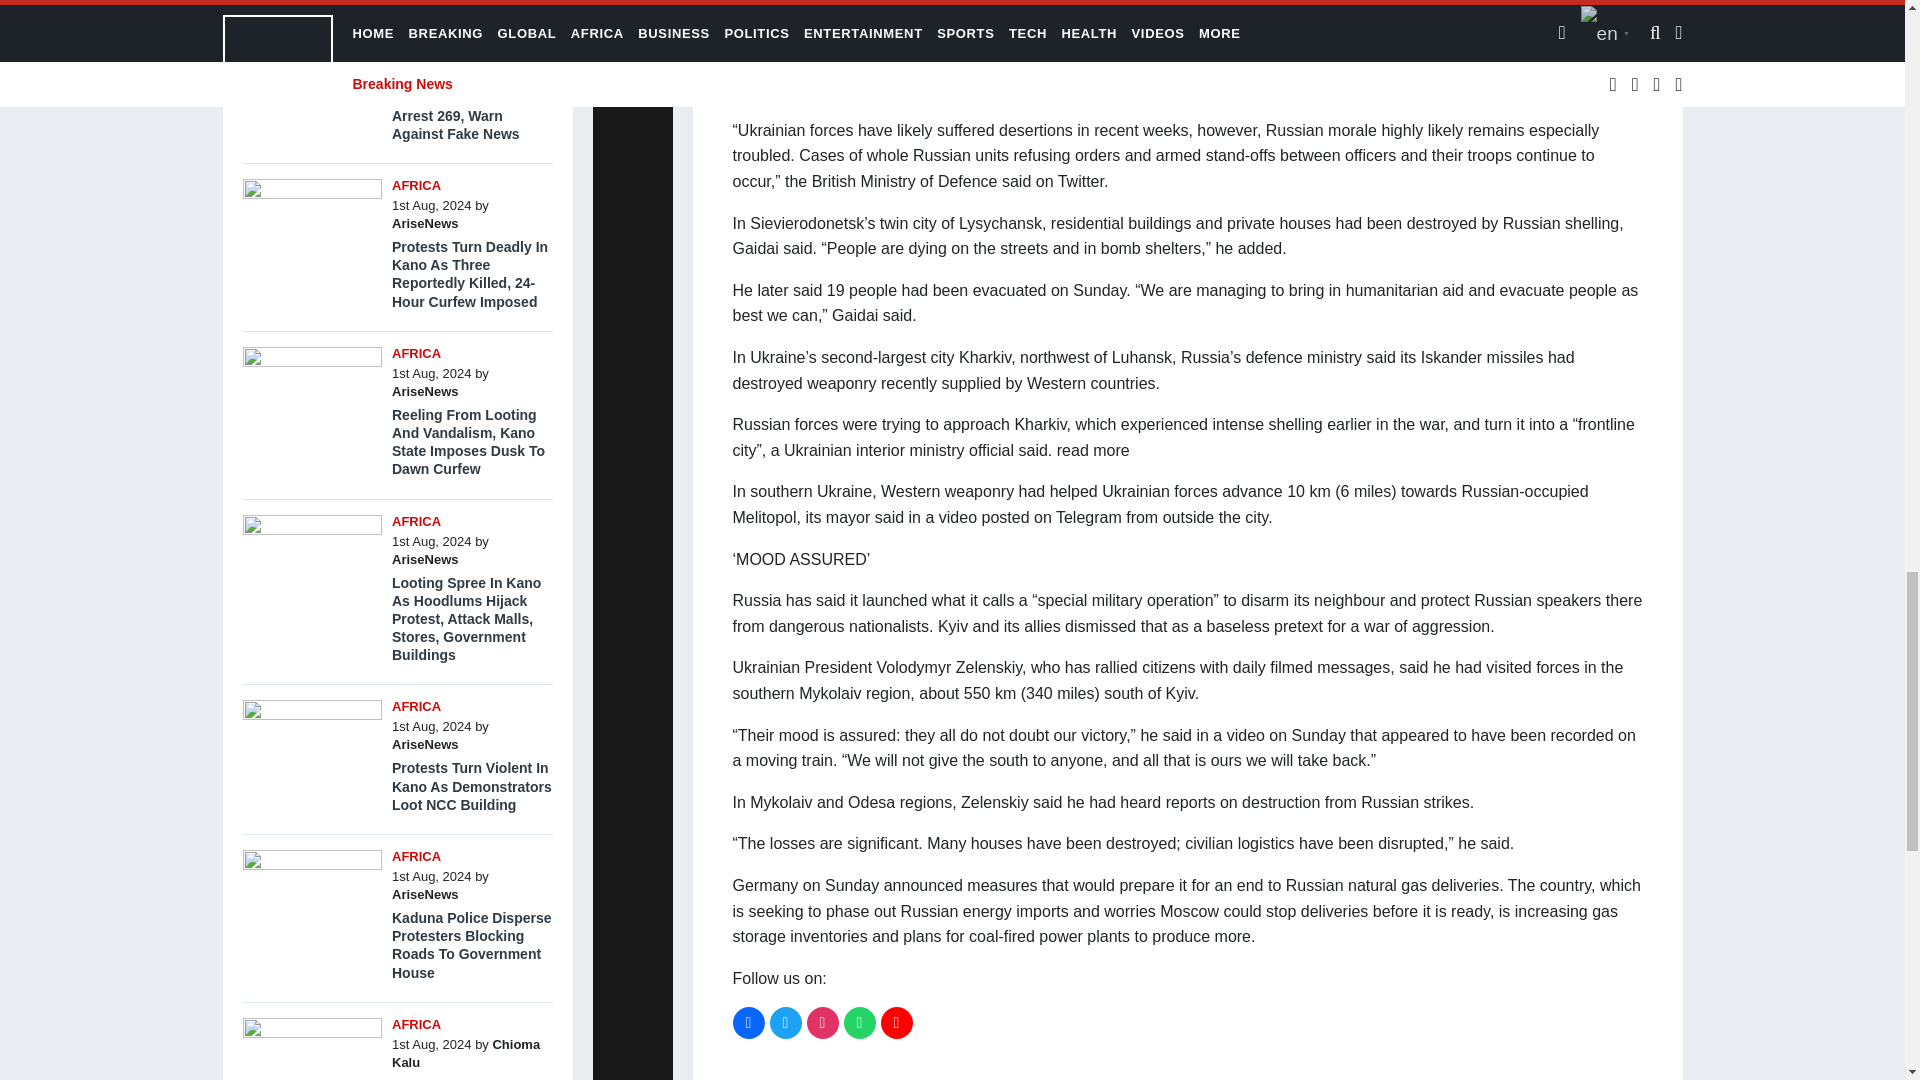  Describe the element at coordinates (860, 1022) in the screenshot. I see `WhatsApp` at that location.